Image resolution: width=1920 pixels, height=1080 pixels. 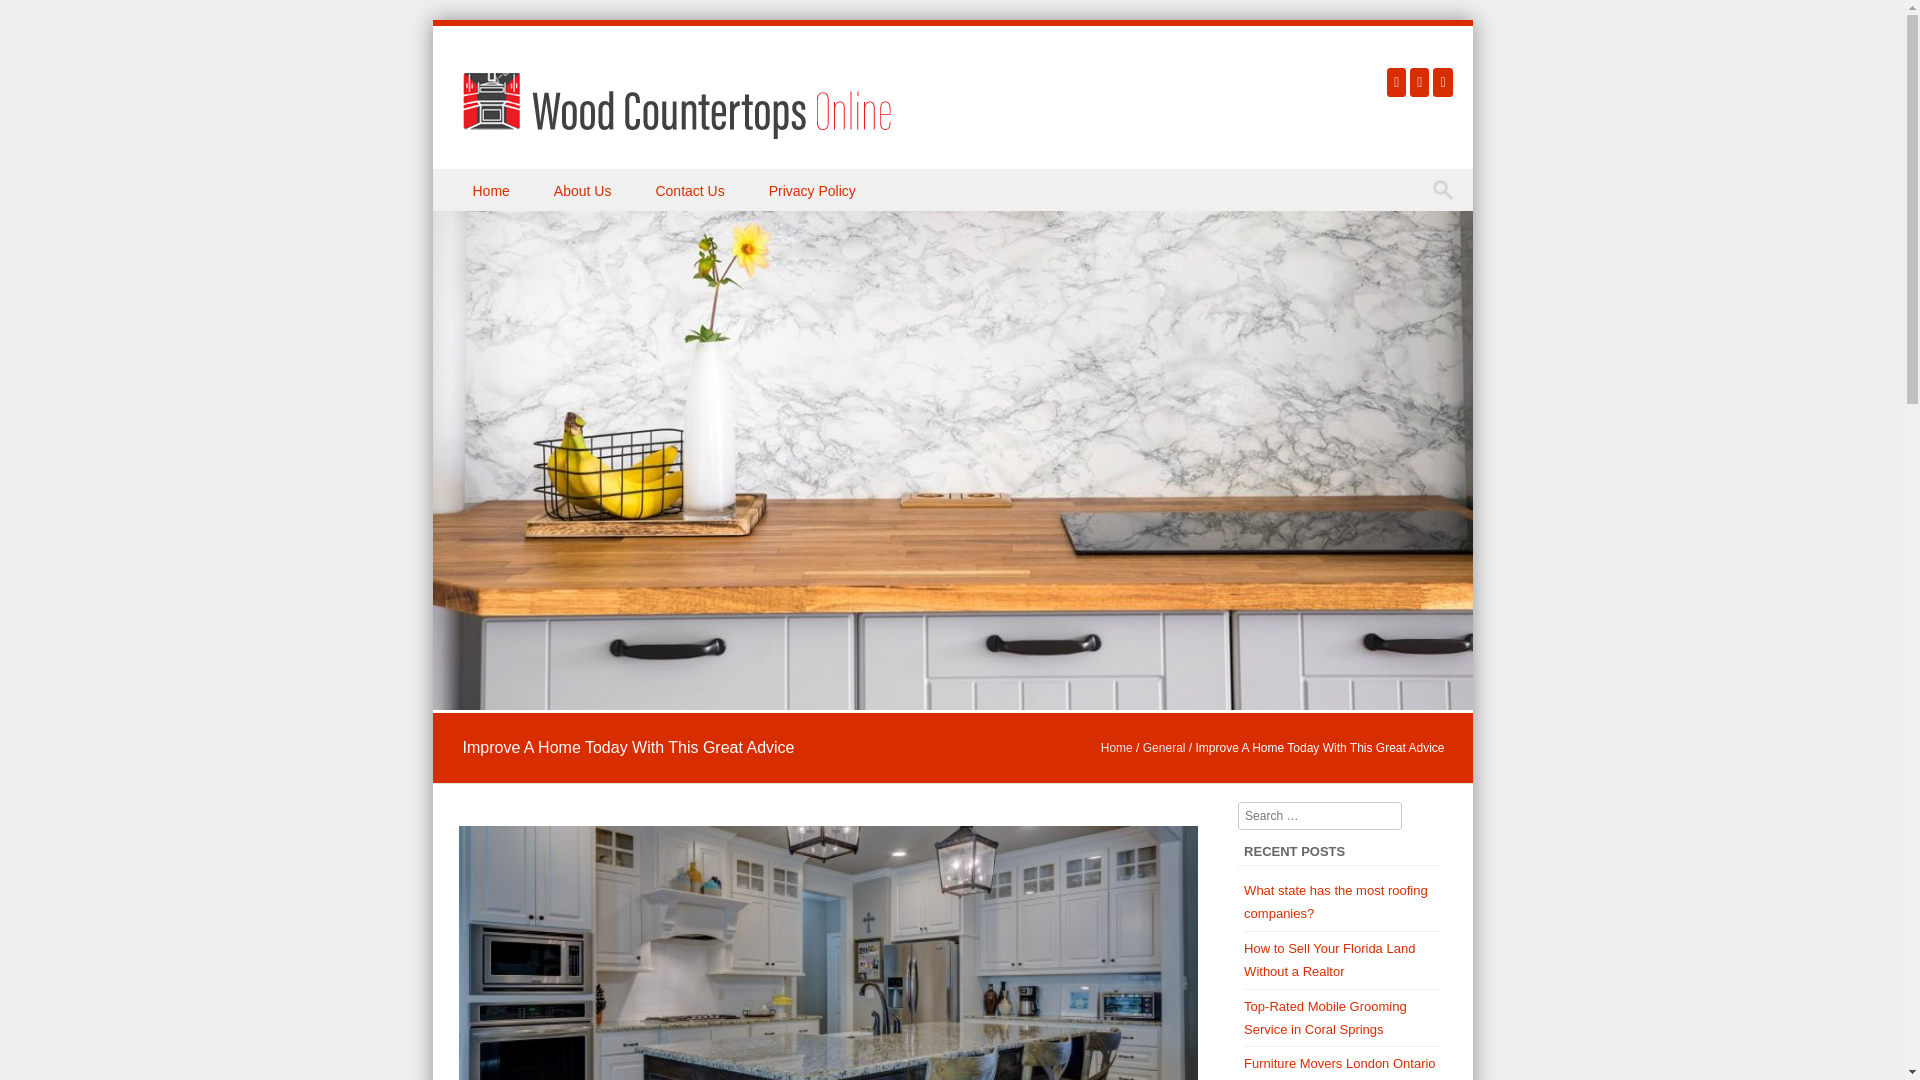 What do you see at coordinates (1339, 1064) in the screenshot?
I see `Furniture Movers London Ontario` at bounding box center [1339, 1064].